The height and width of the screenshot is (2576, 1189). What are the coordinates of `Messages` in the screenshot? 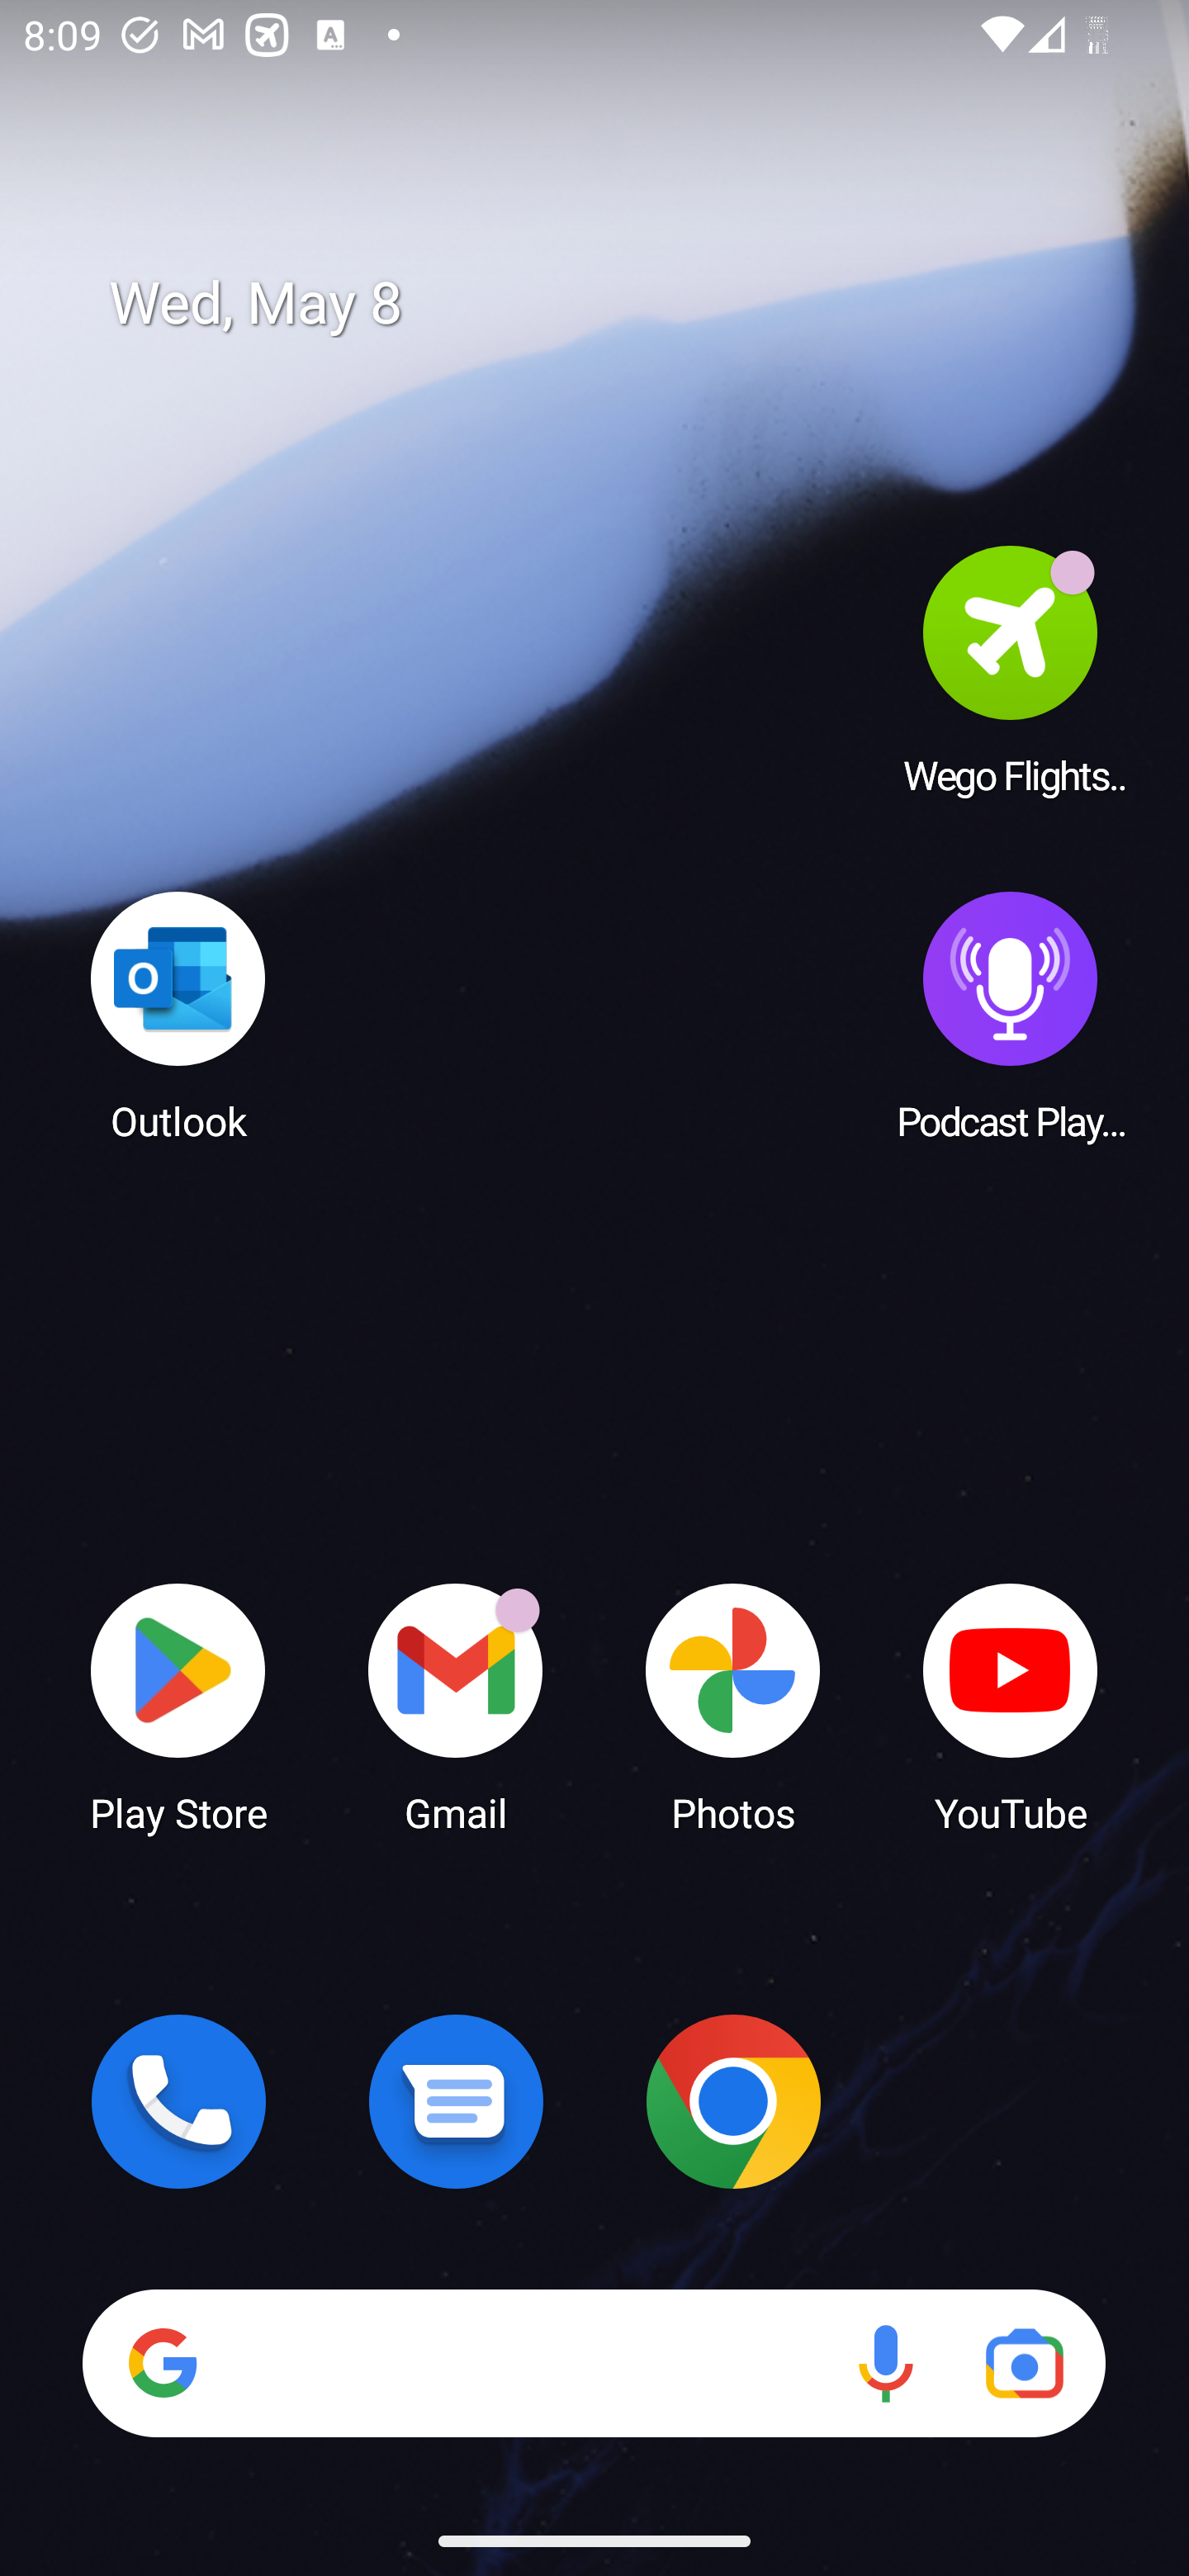 It's located at (456, 2101).